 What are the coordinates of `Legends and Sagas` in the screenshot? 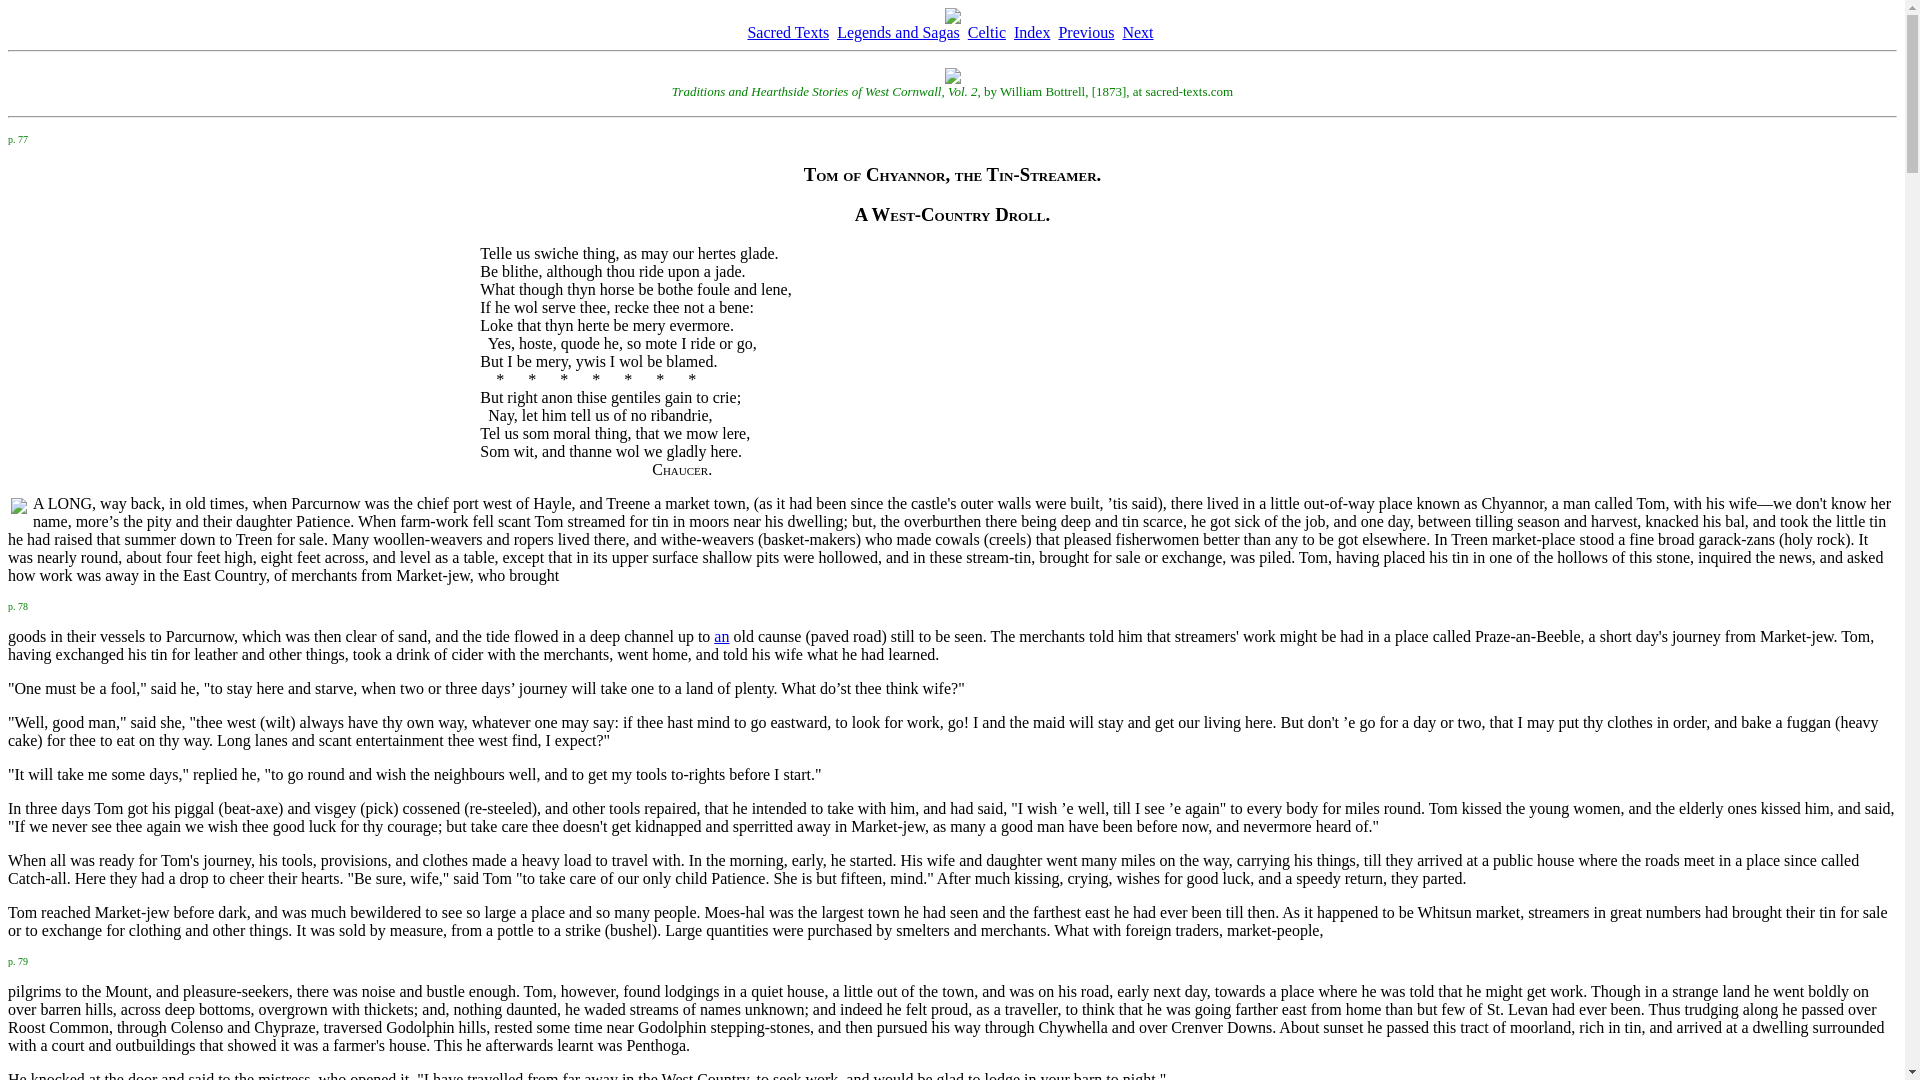 It's located at (898, 32).